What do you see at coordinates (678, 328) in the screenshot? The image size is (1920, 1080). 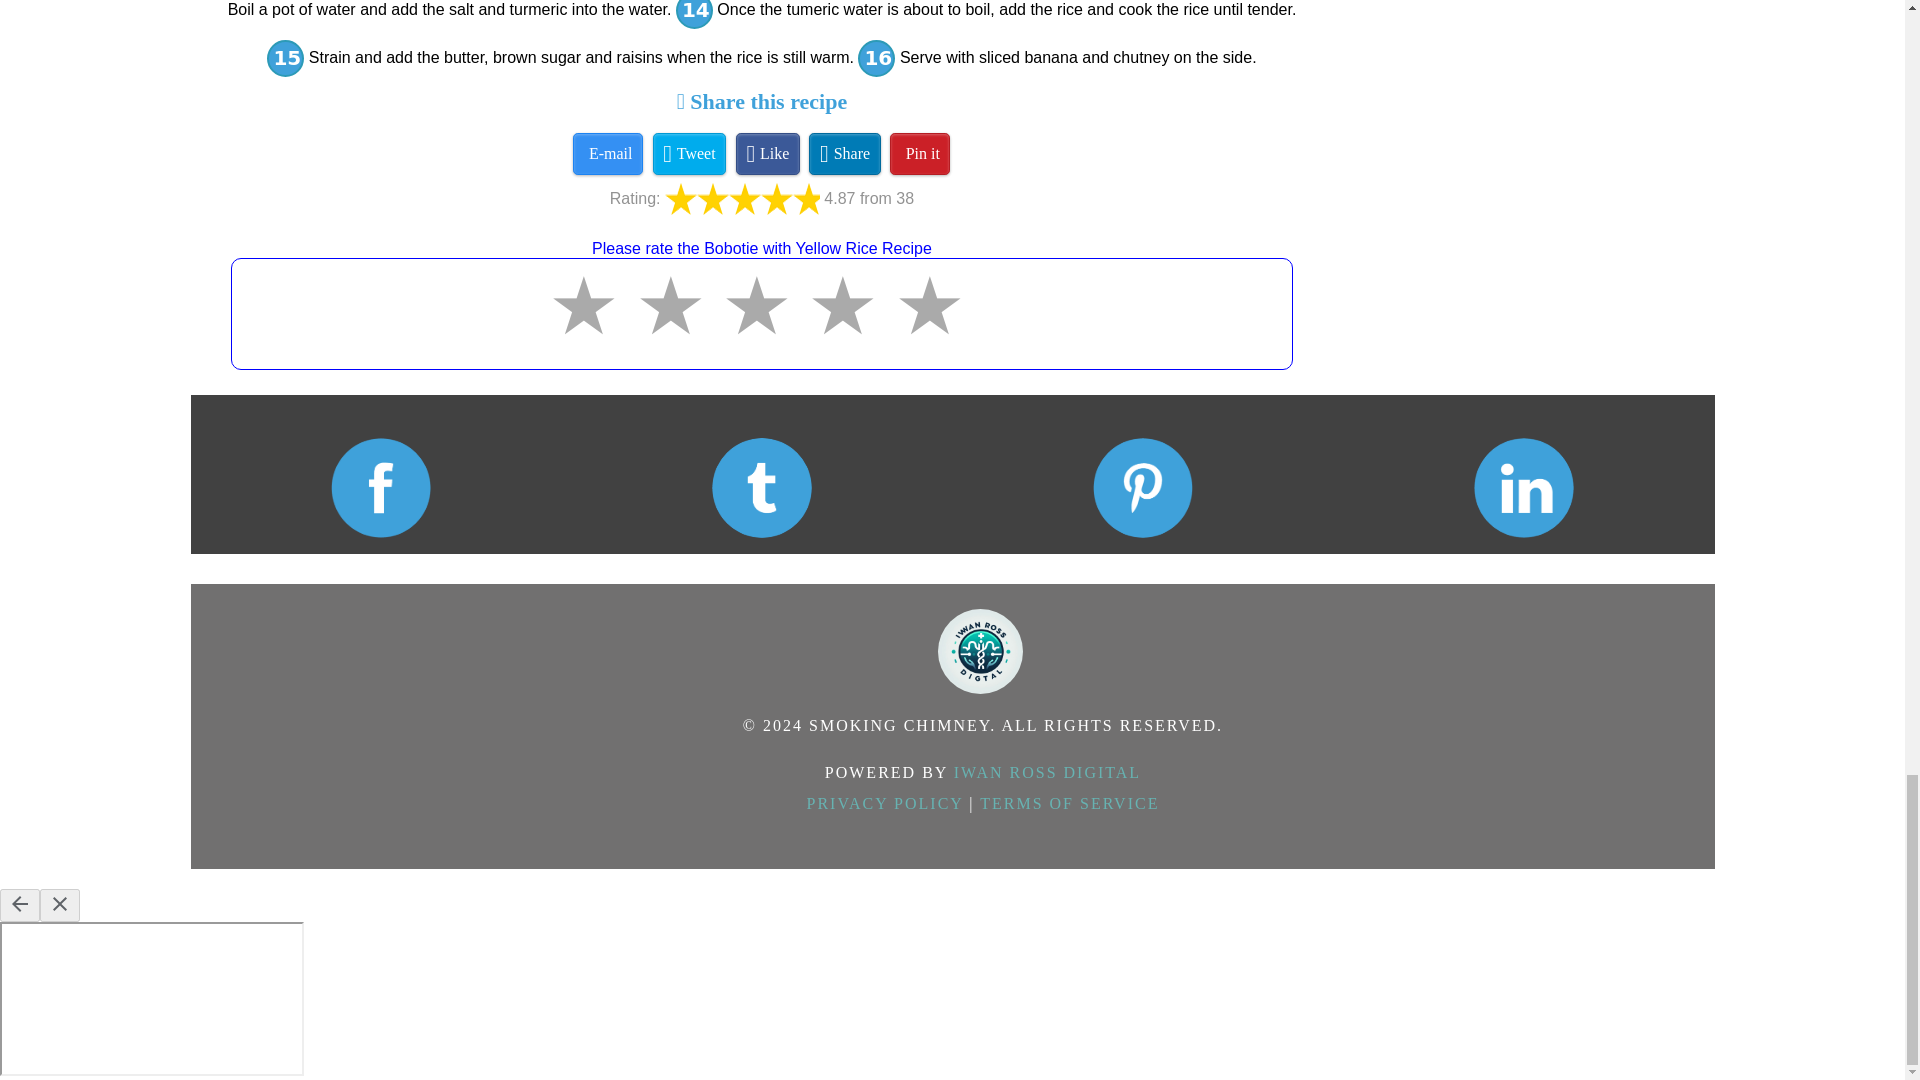 I see `Good` at bounding box center [678, 328].